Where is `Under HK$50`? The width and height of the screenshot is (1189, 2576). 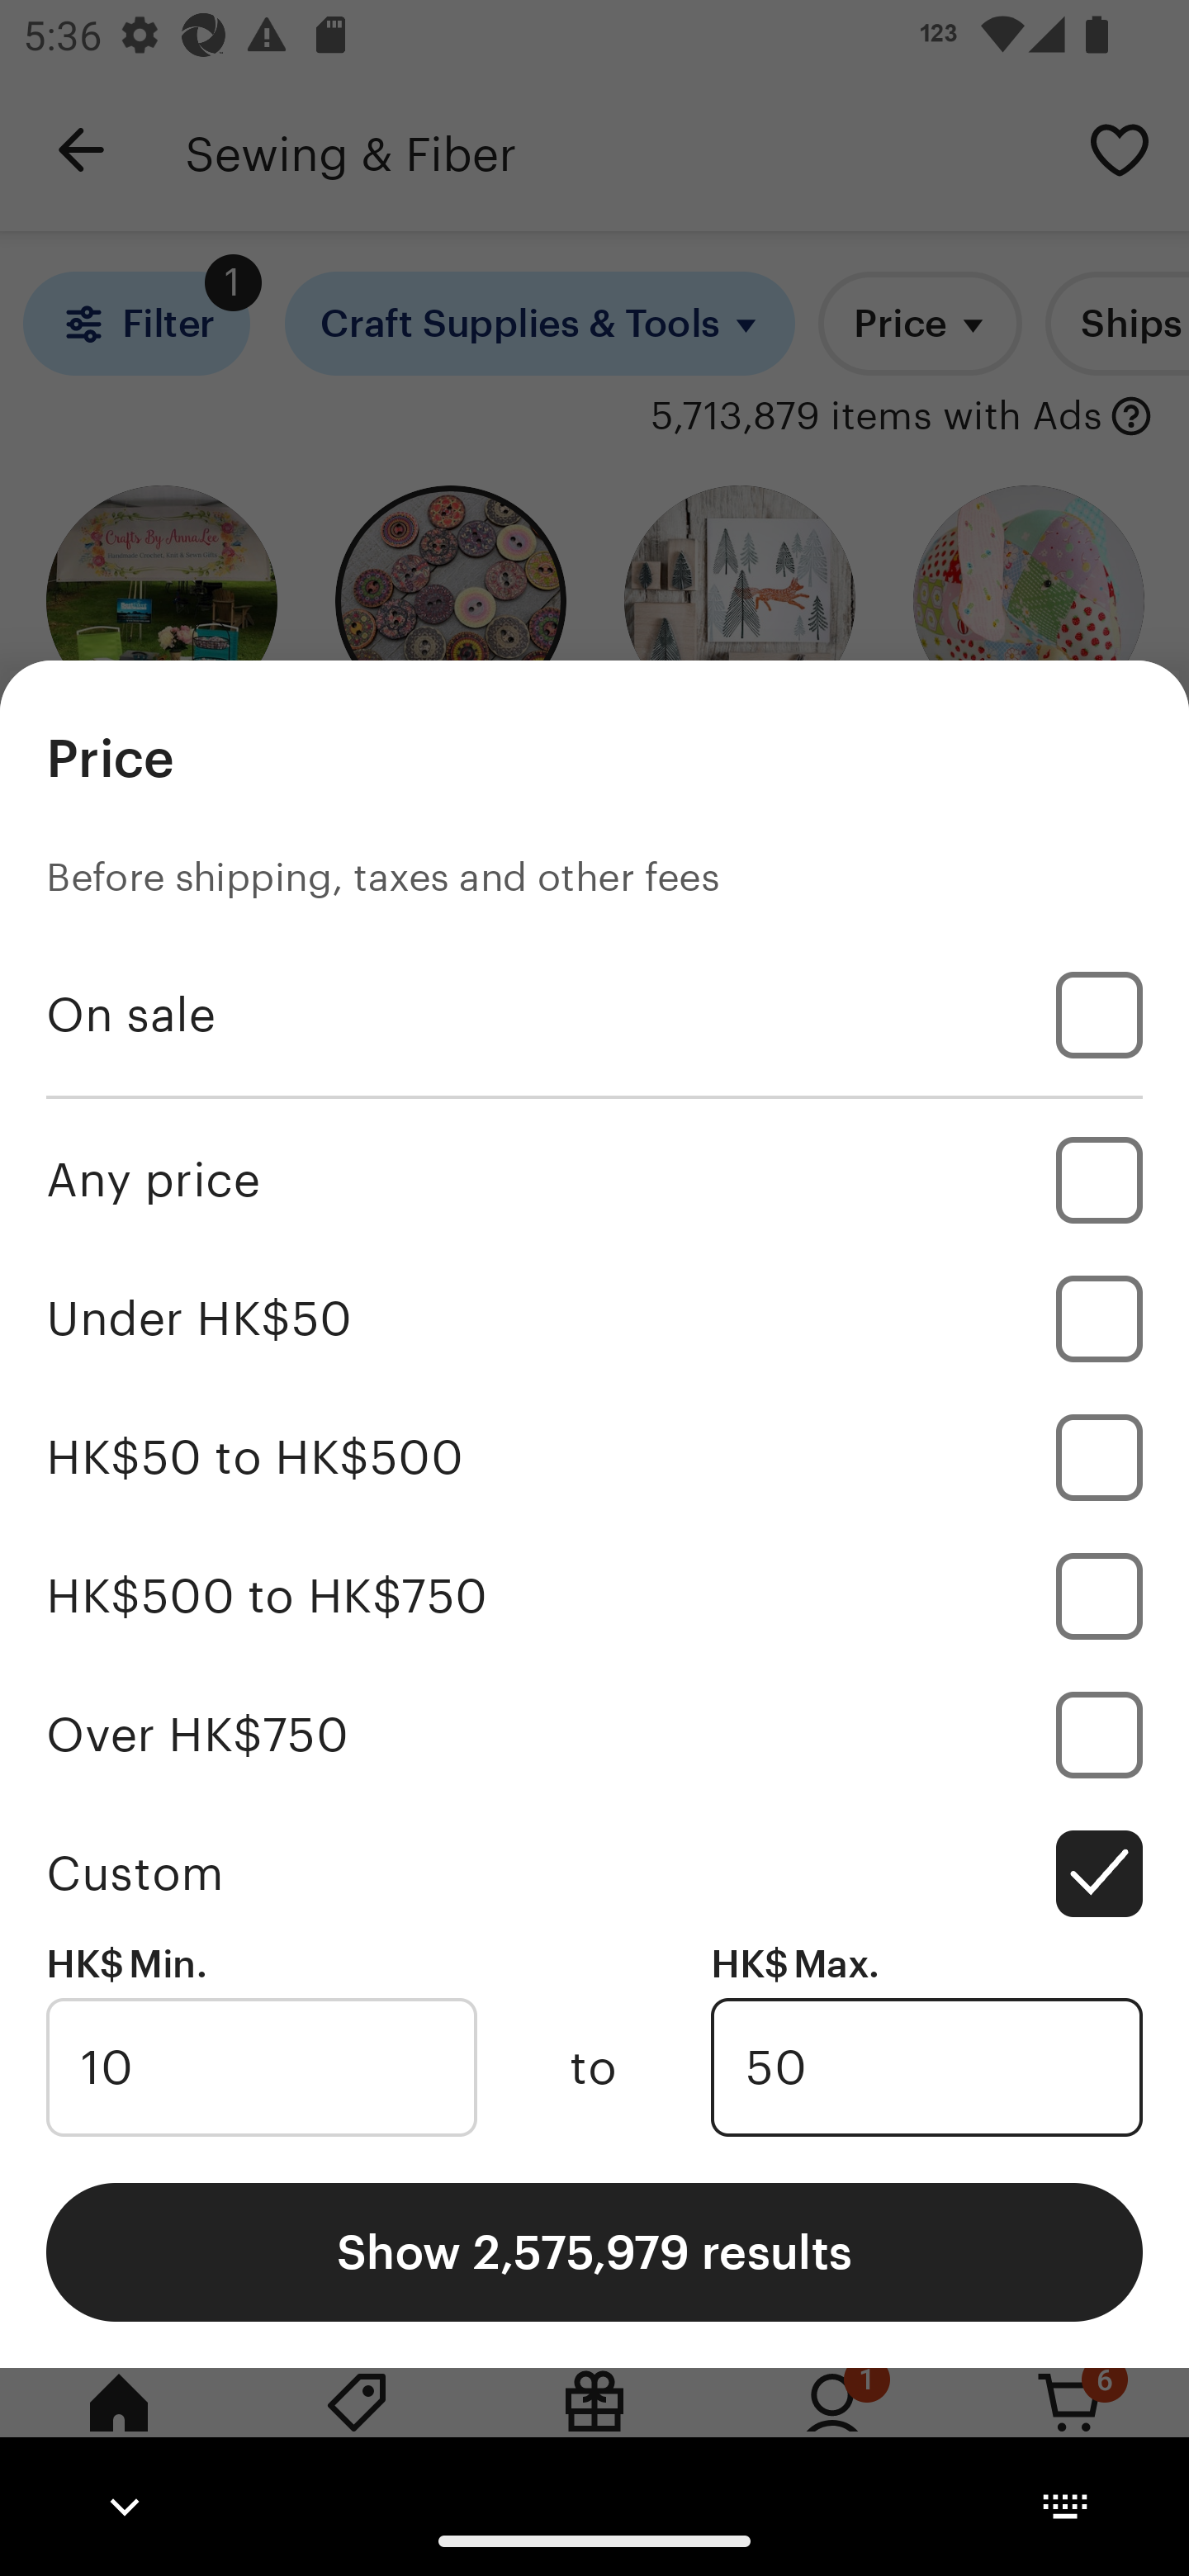
Under HK$50 is located at coordinates (594, 1319).